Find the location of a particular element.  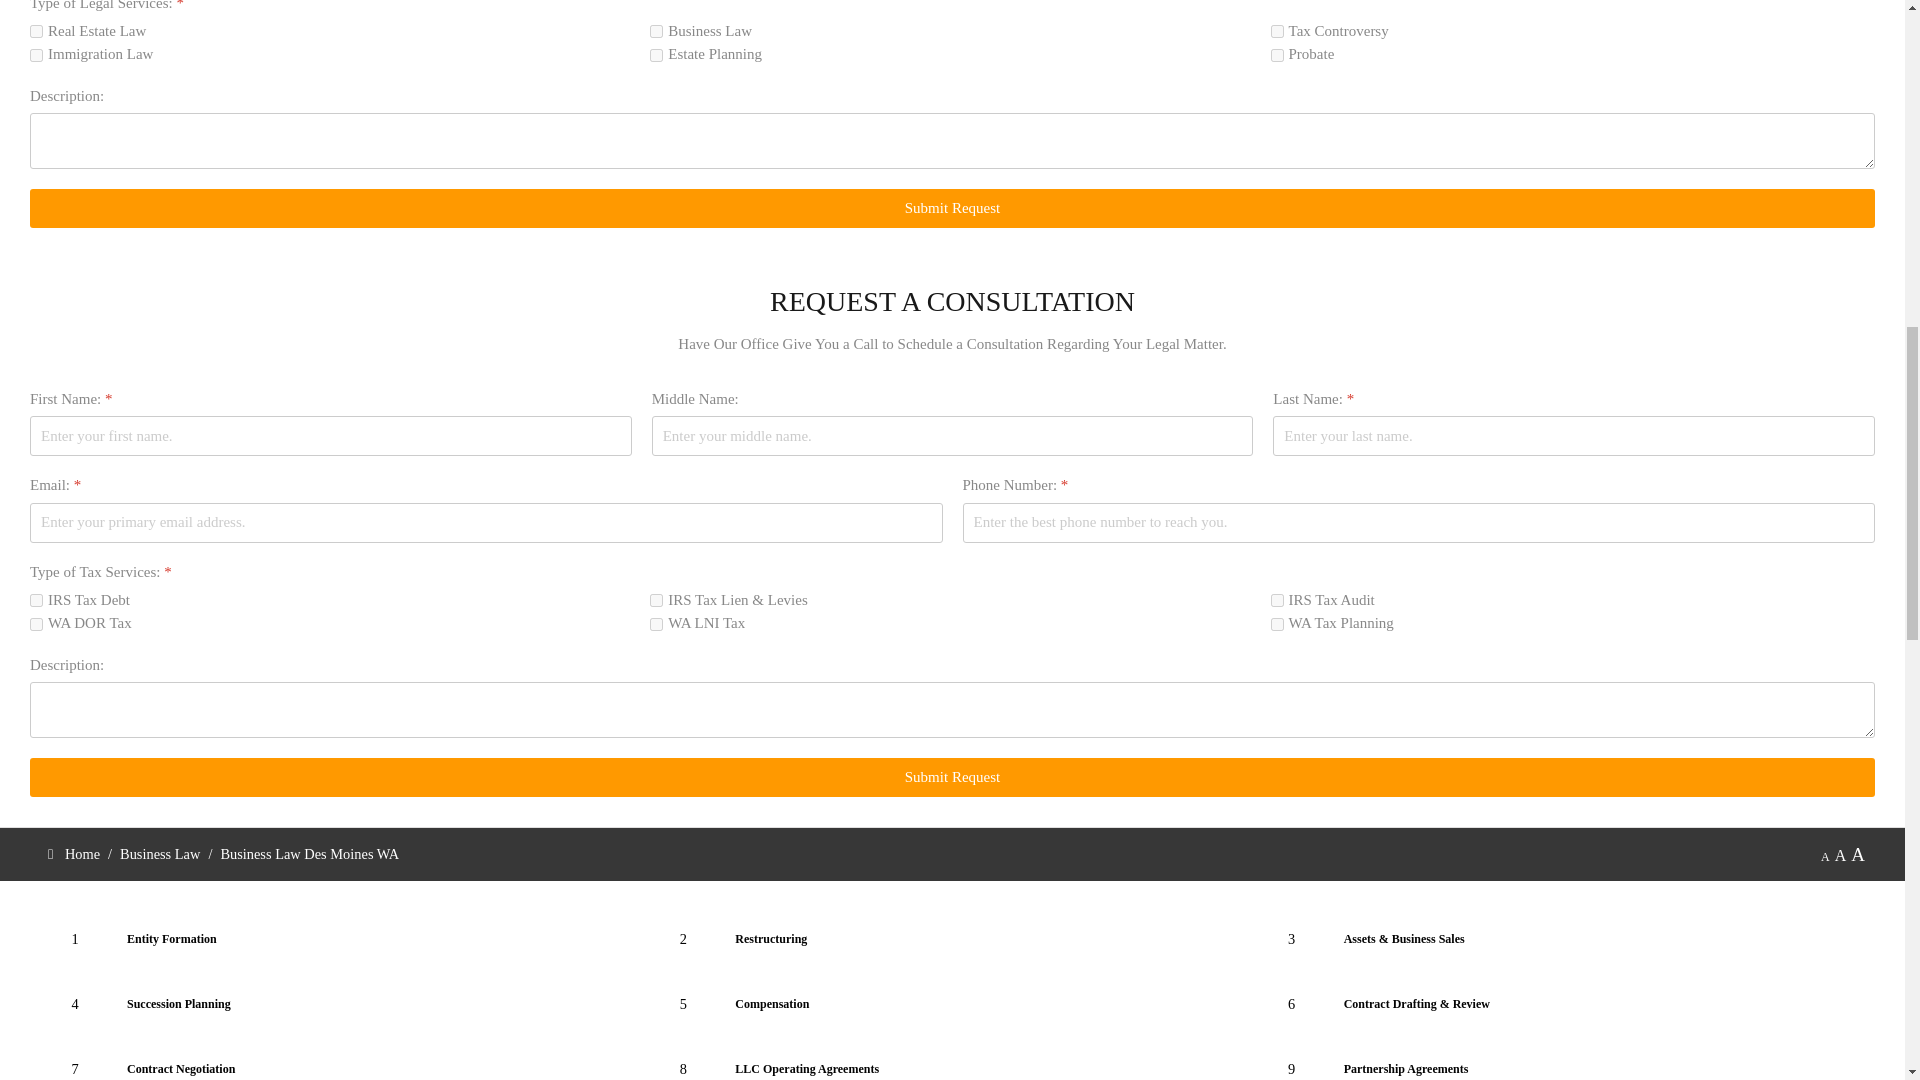

Submit Request is located at coordinates (952, 778).